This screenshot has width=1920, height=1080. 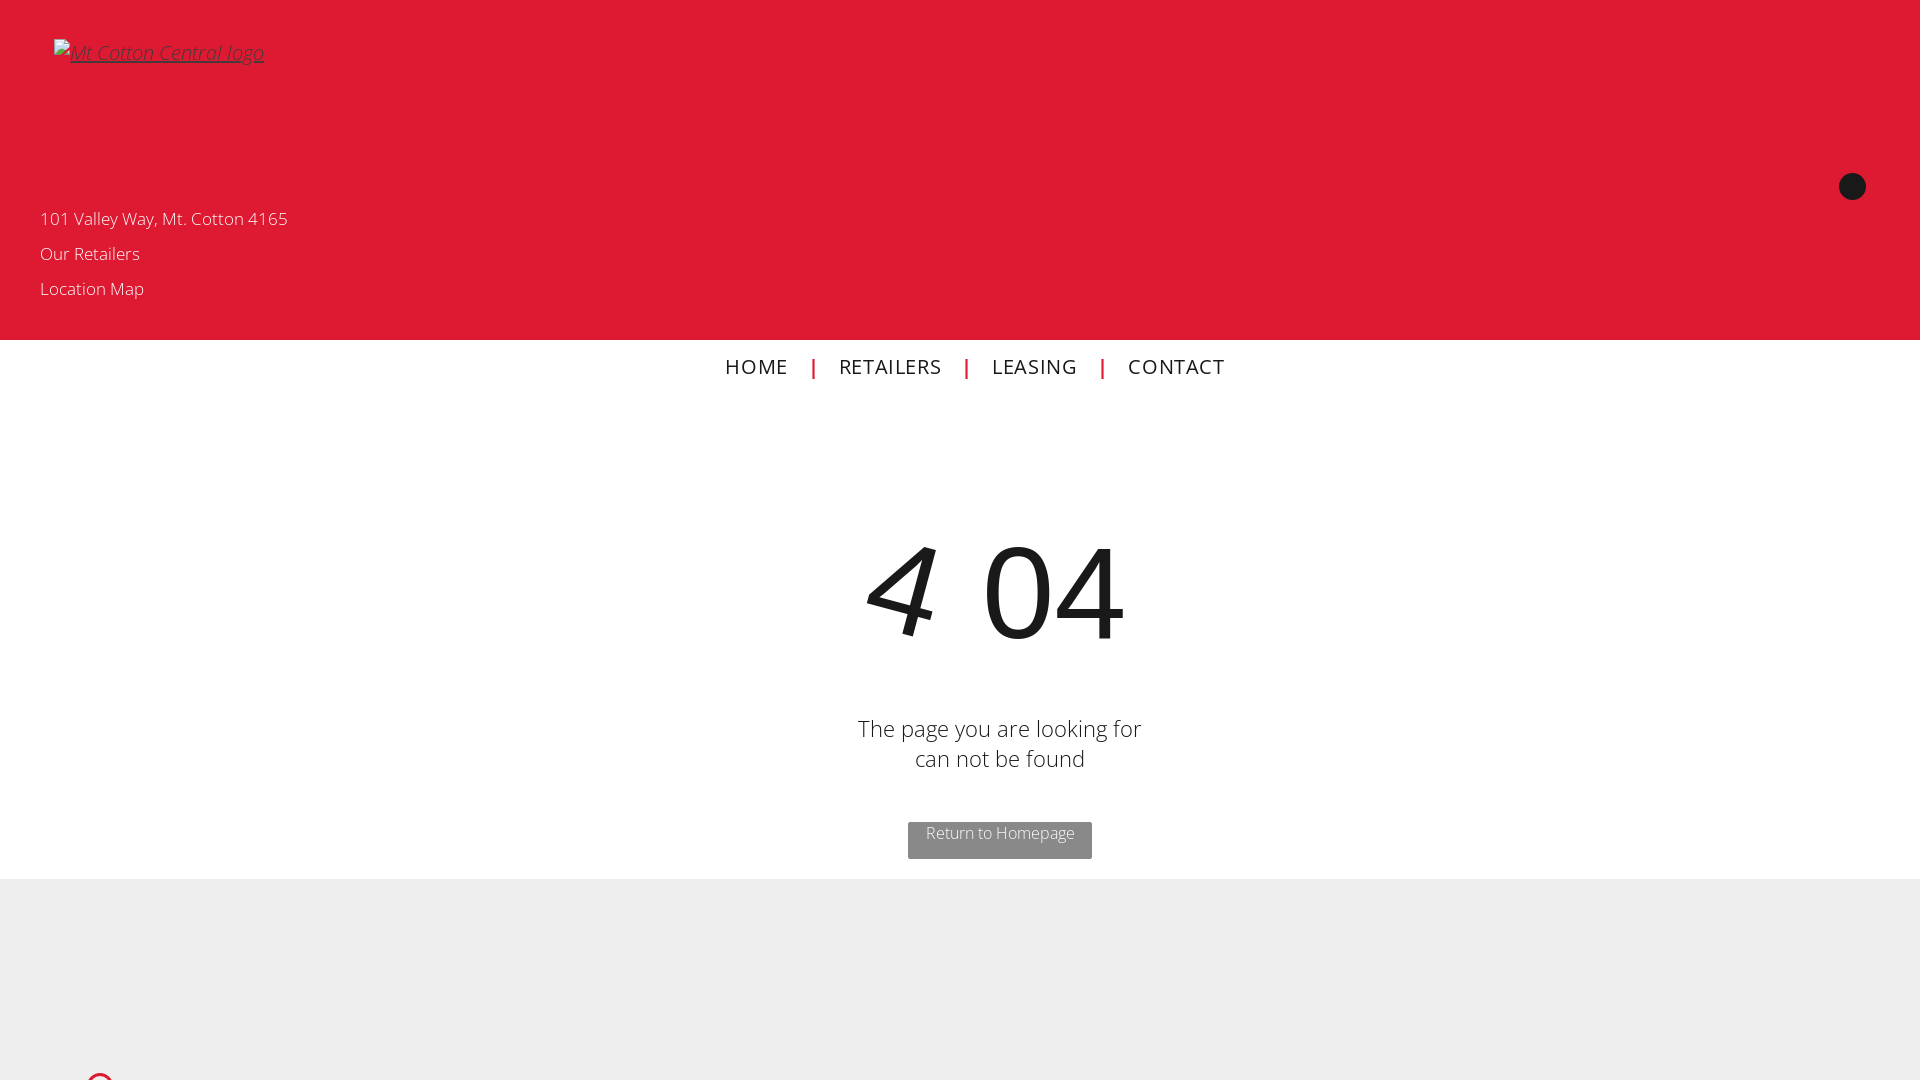 I want to click on Location Map, so click(x=92, y=288).